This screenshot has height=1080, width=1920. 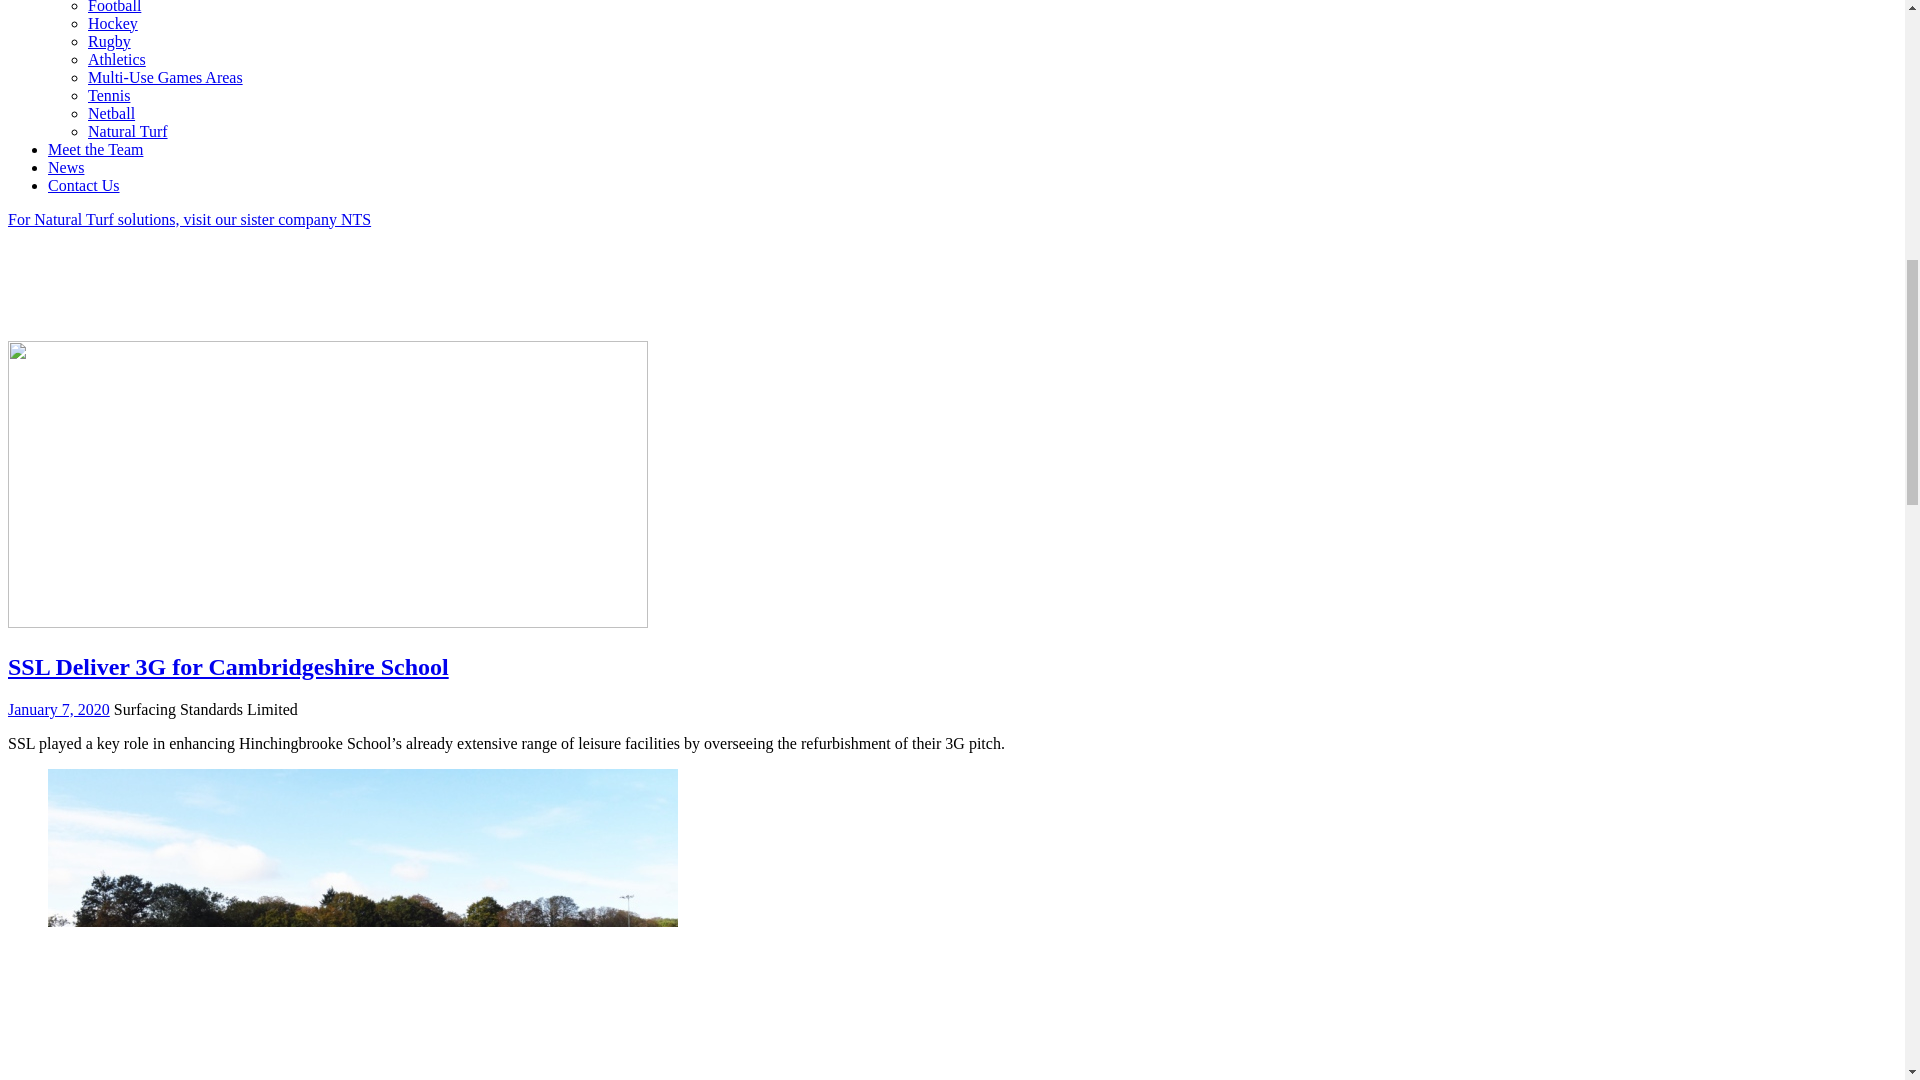 What do you see at coordinates (66, 167) in the screenshot?
I see `News` at bounding box center [66, 167].